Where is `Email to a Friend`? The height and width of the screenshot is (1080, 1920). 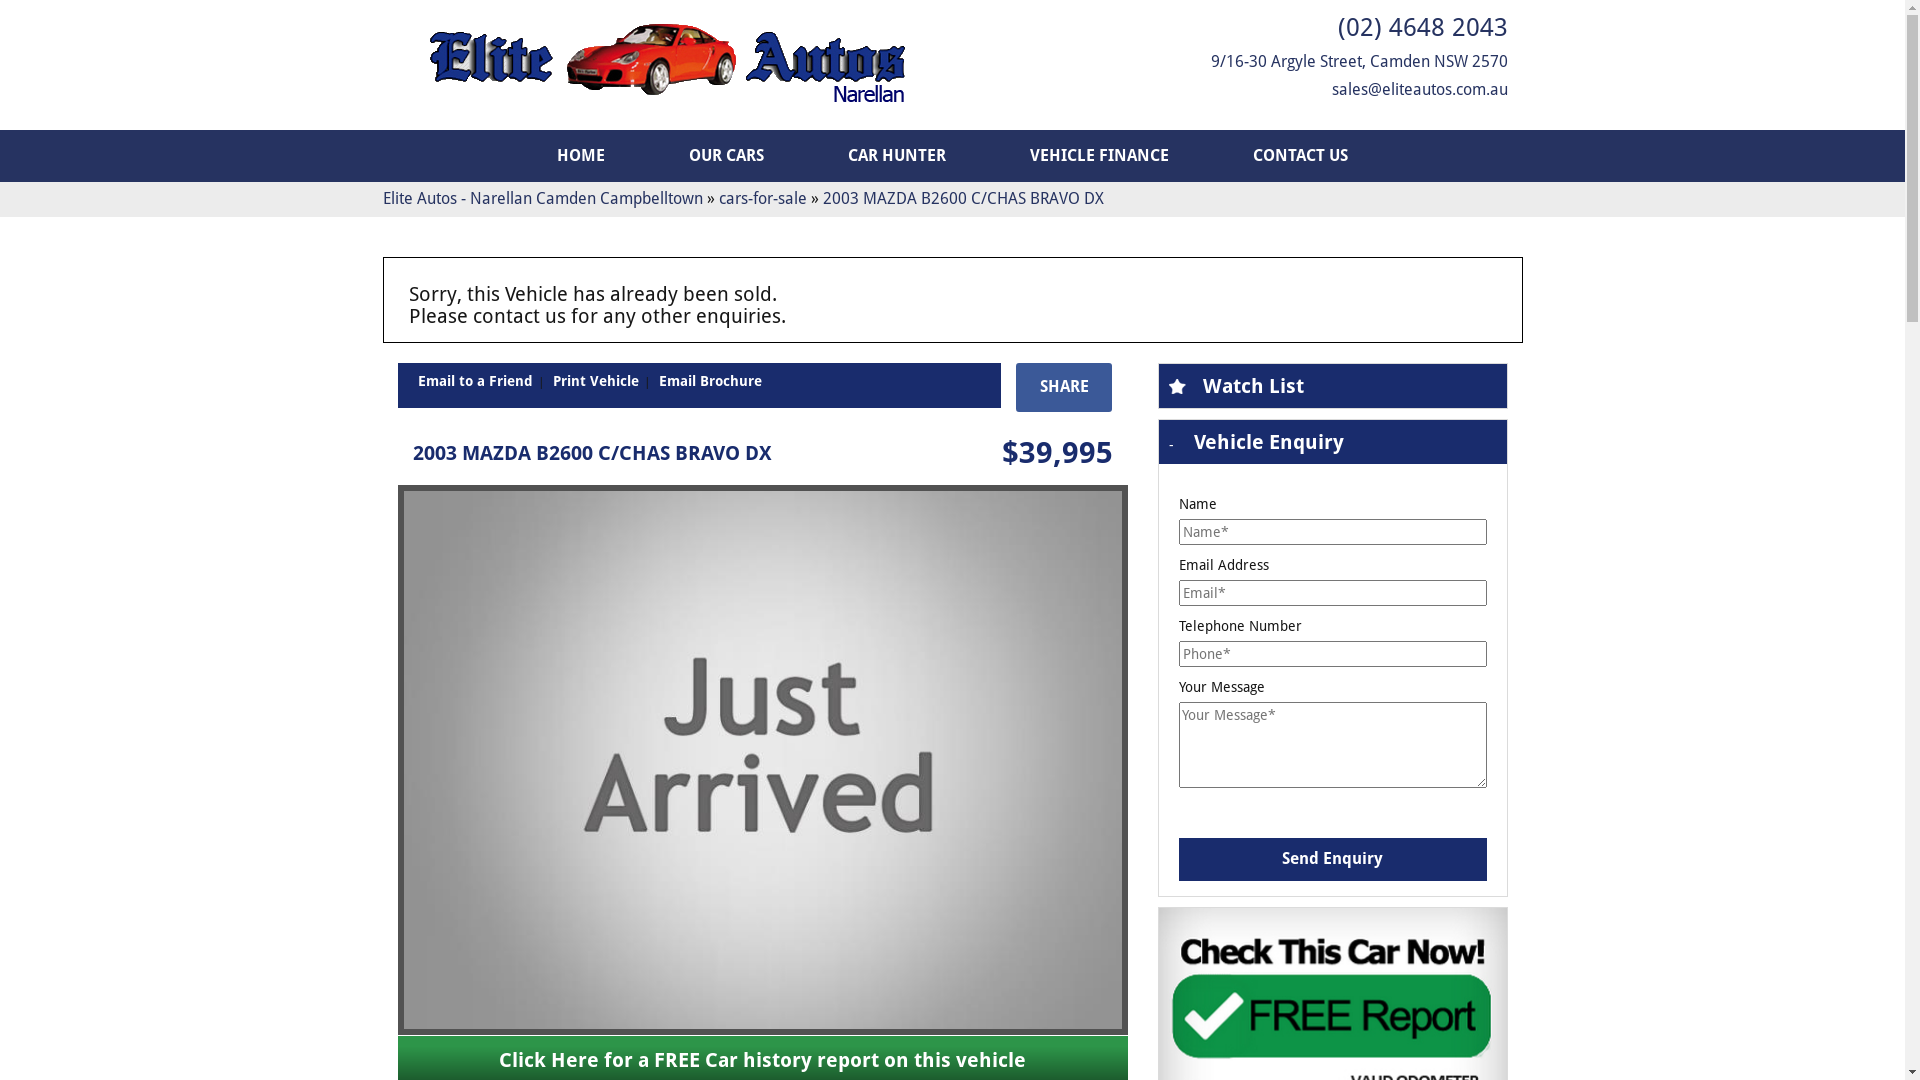 Email to a Friend is located at coordinates (476, 381).